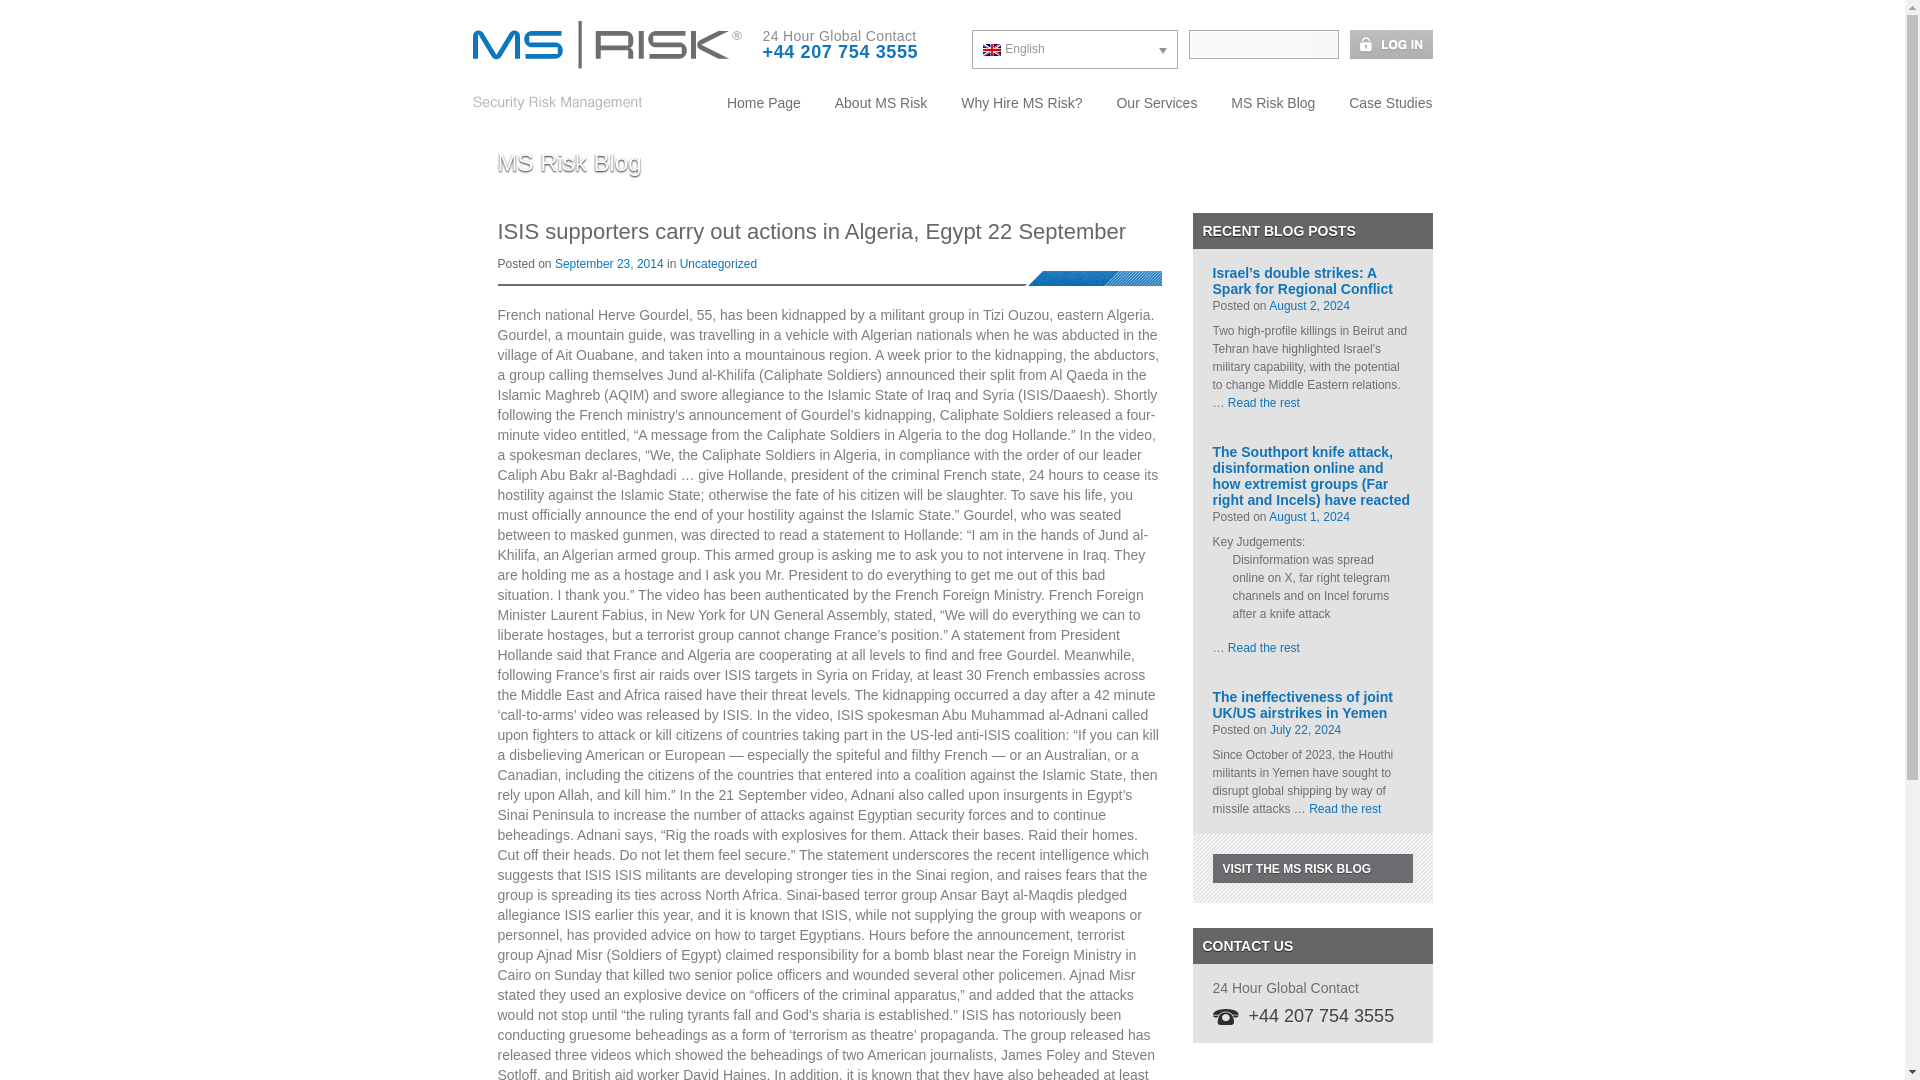  I want to click on July 22, 2024, so click(1304, 729).